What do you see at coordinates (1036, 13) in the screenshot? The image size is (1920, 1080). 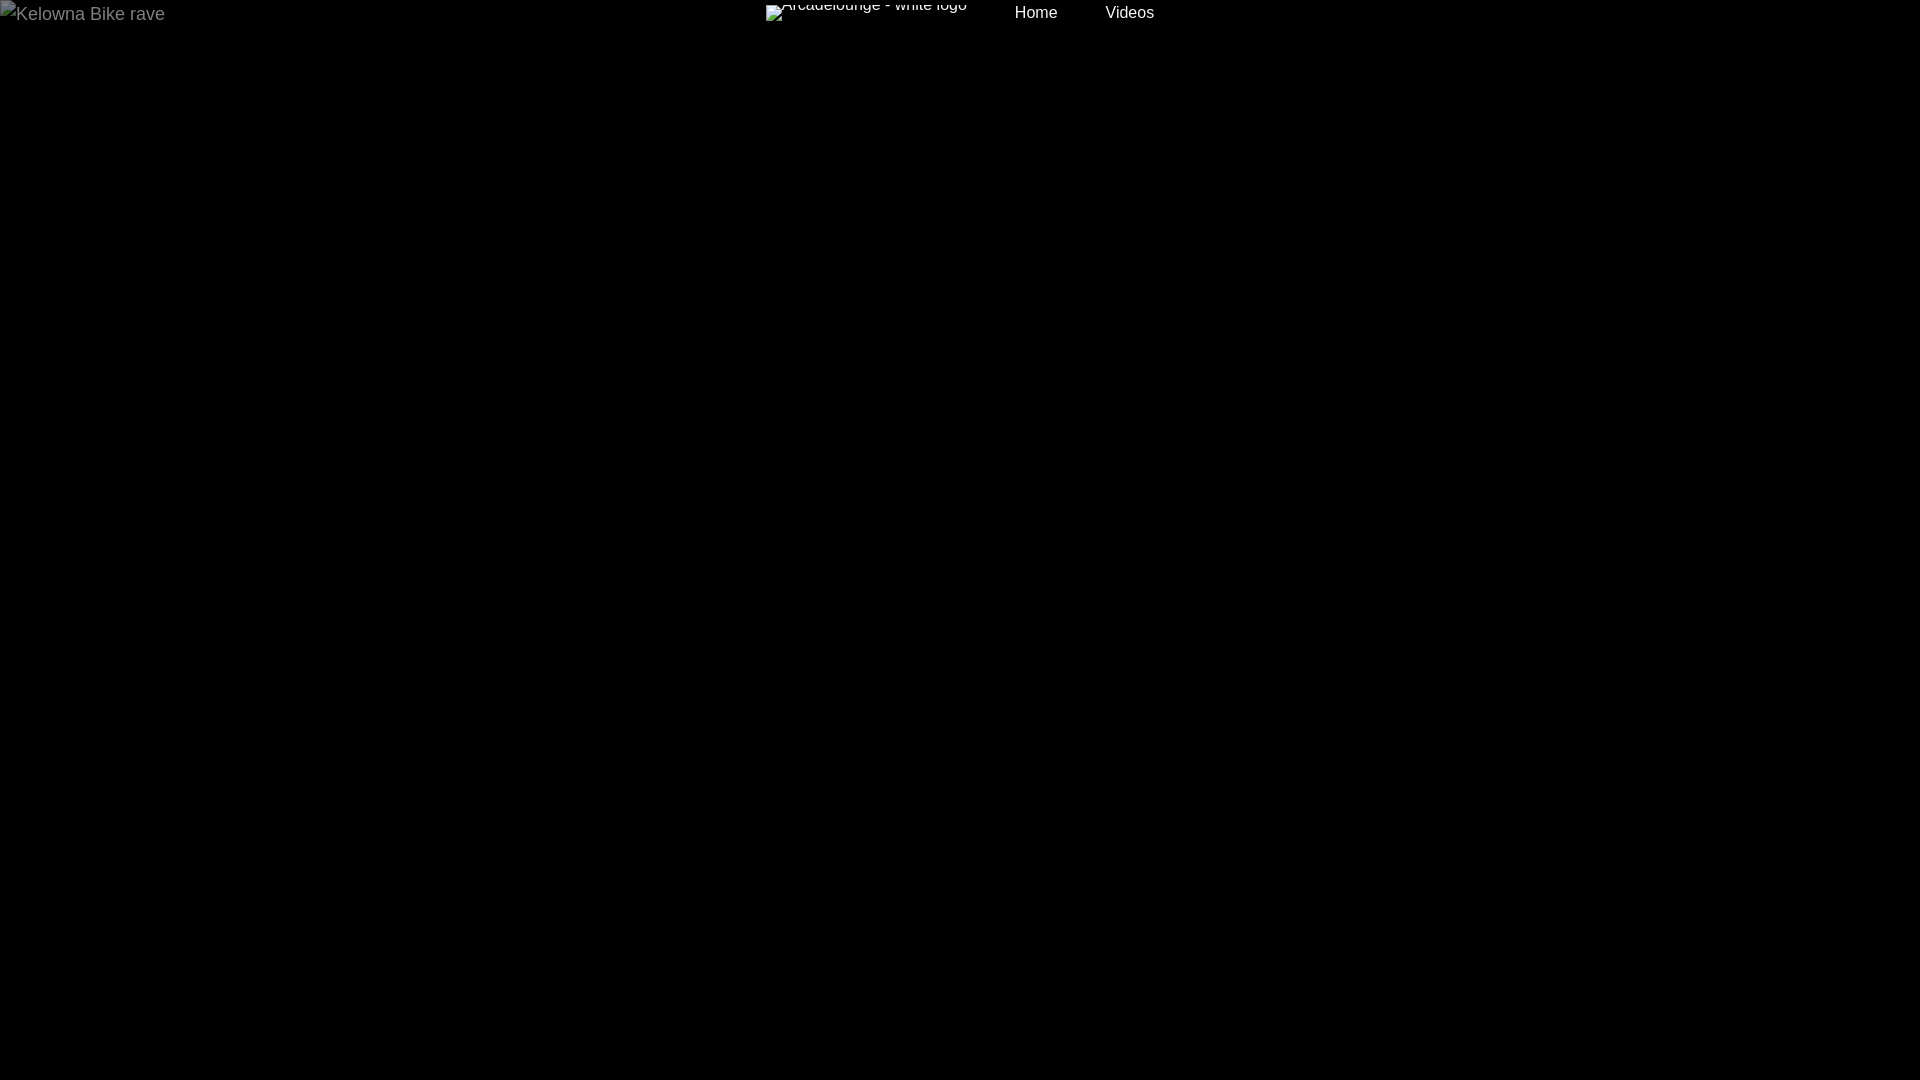 I see `Home` at bounding box center [1036, 13].